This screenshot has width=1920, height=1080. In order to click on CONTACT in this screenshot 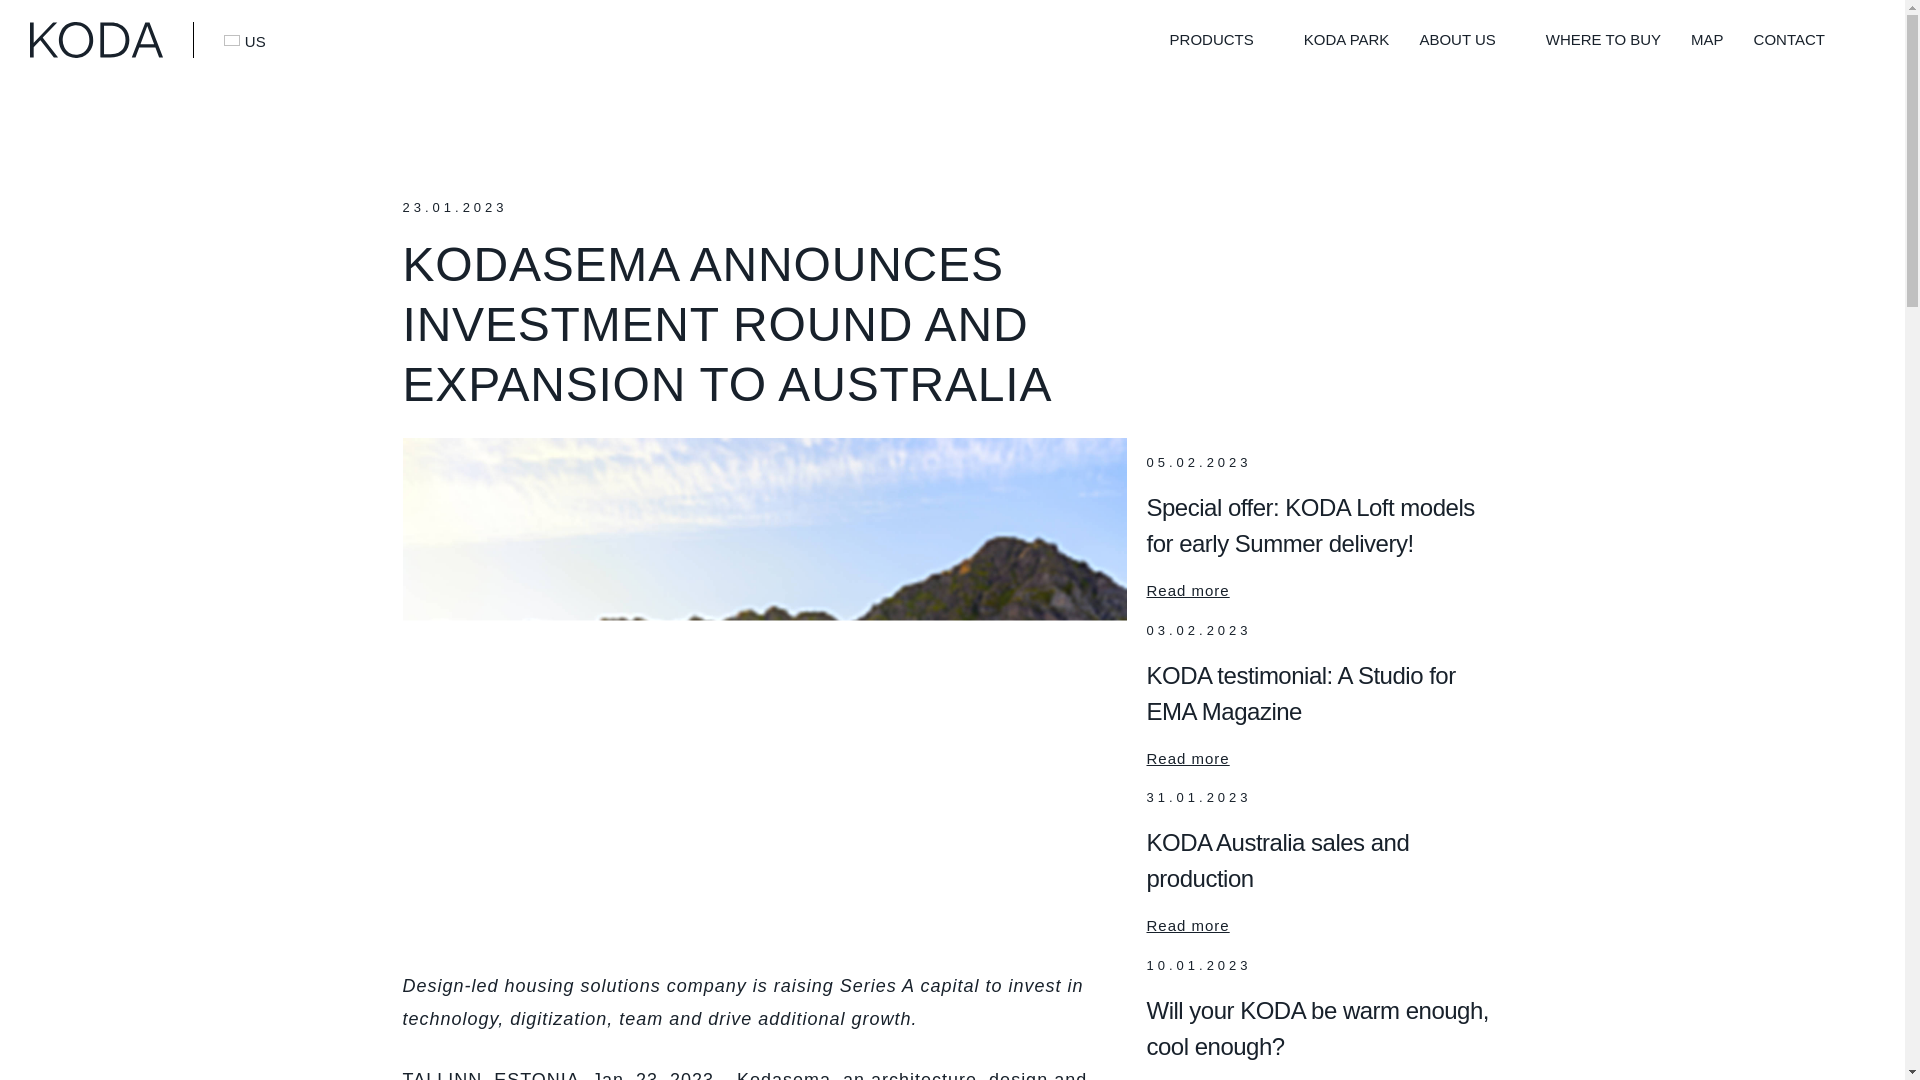, I will do `click(1790, 38)`.